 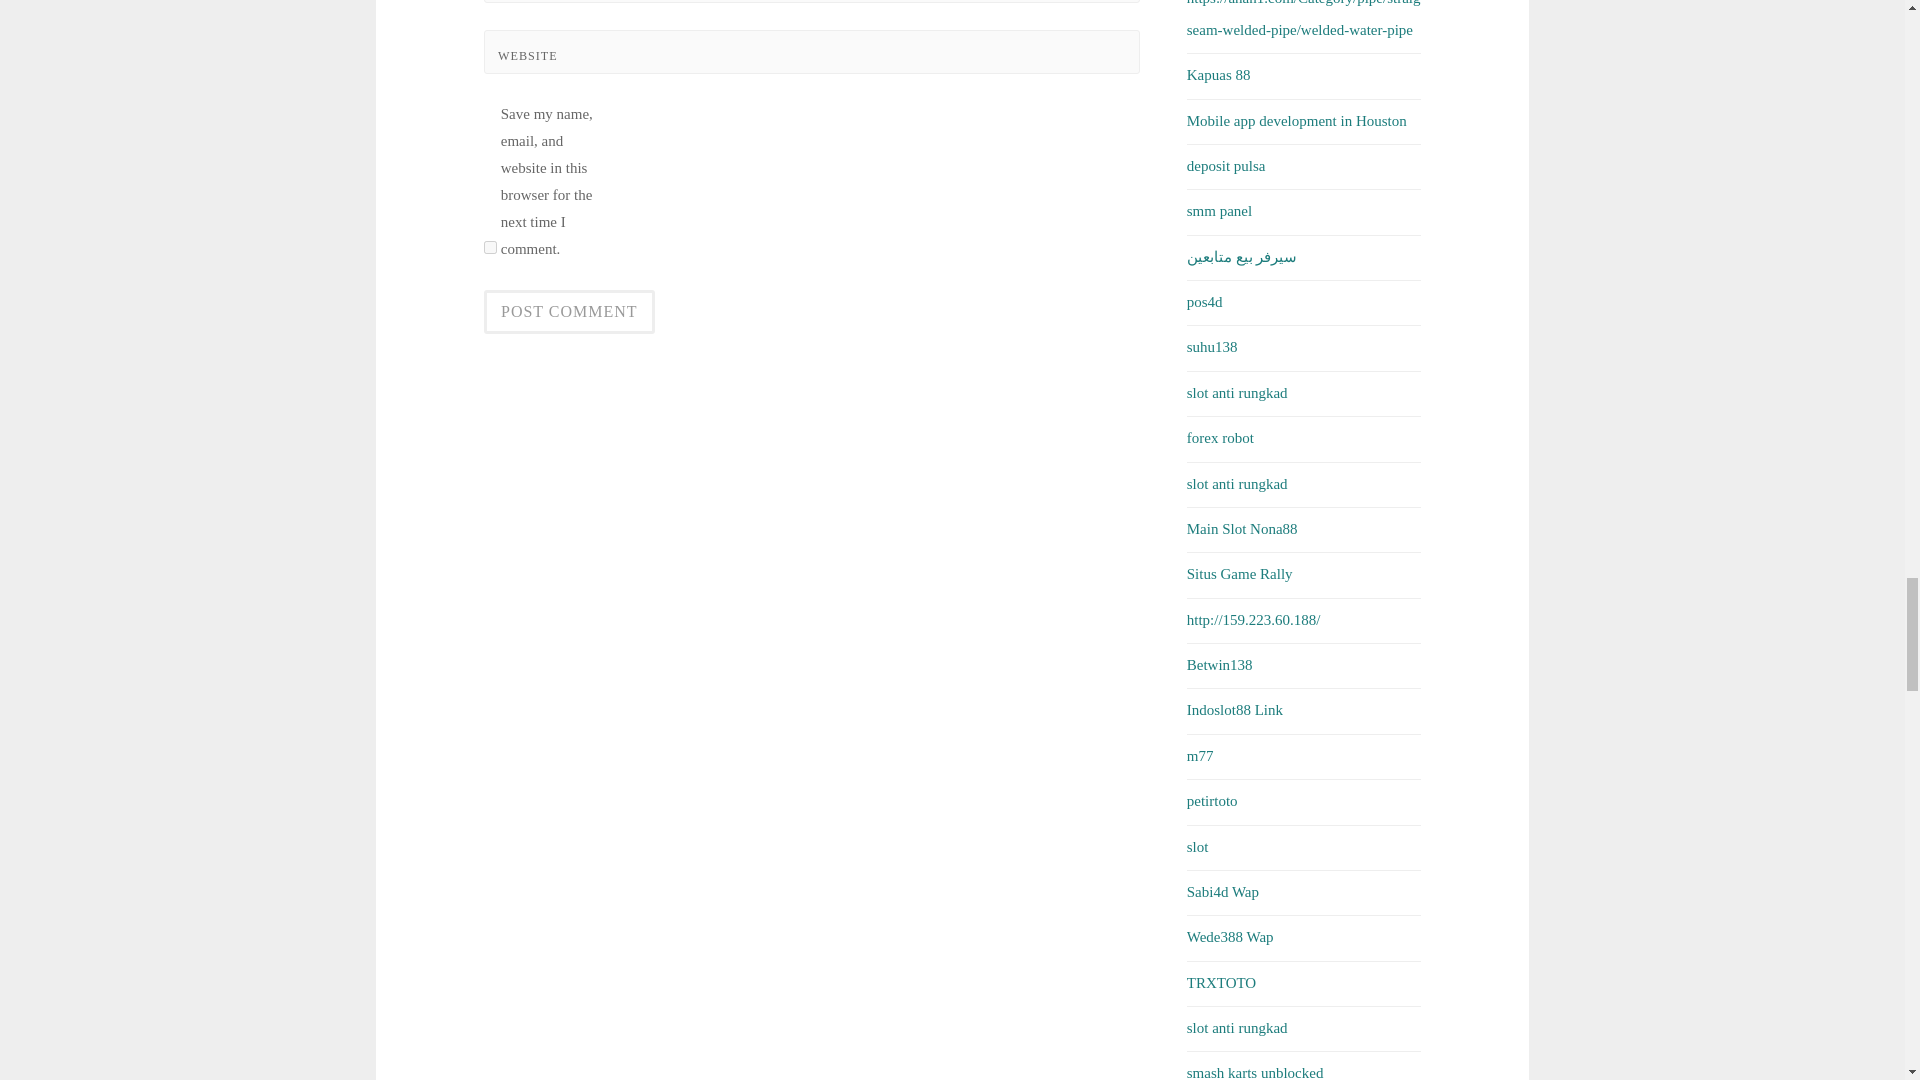 What do you see at coordinates (568, 312) in the screenshot?
I see `Post Comment` at bounding box center [568, 312].